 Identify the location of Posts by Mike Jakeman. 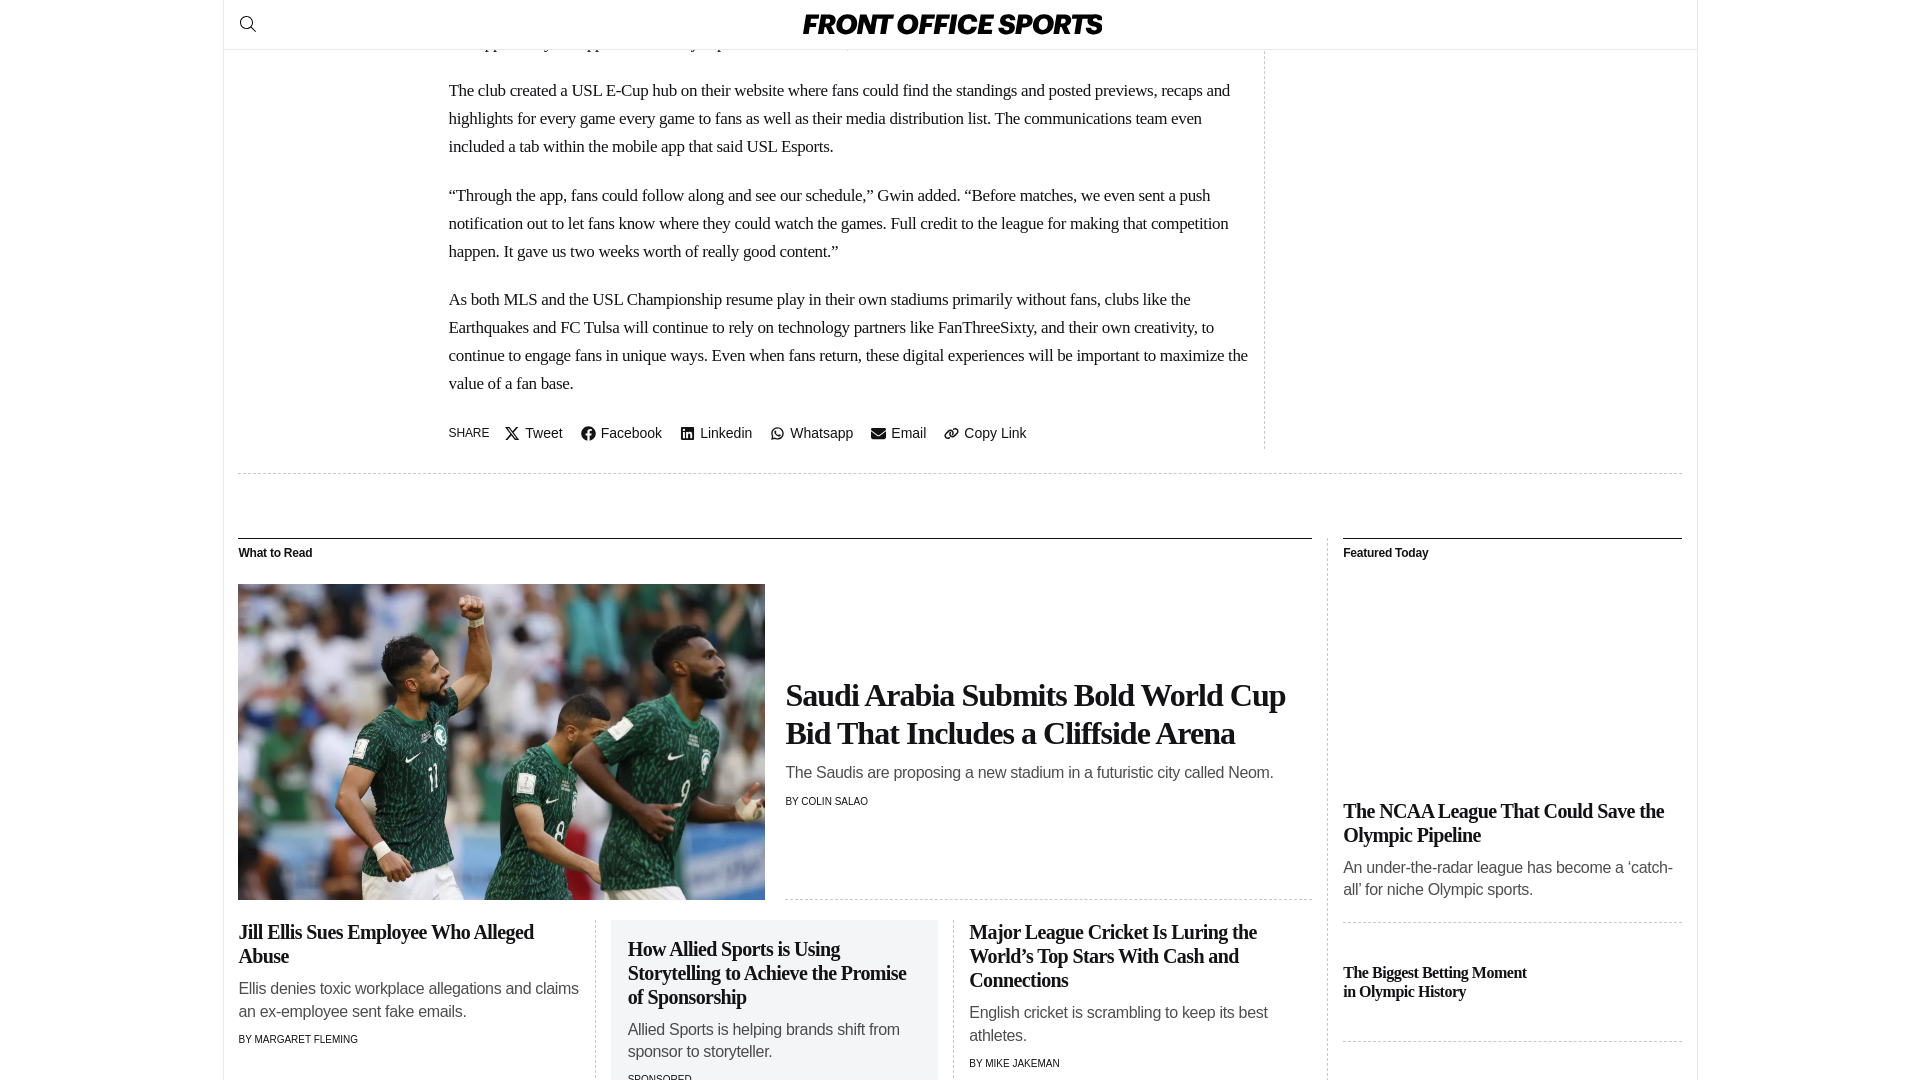
(1022, 1064).